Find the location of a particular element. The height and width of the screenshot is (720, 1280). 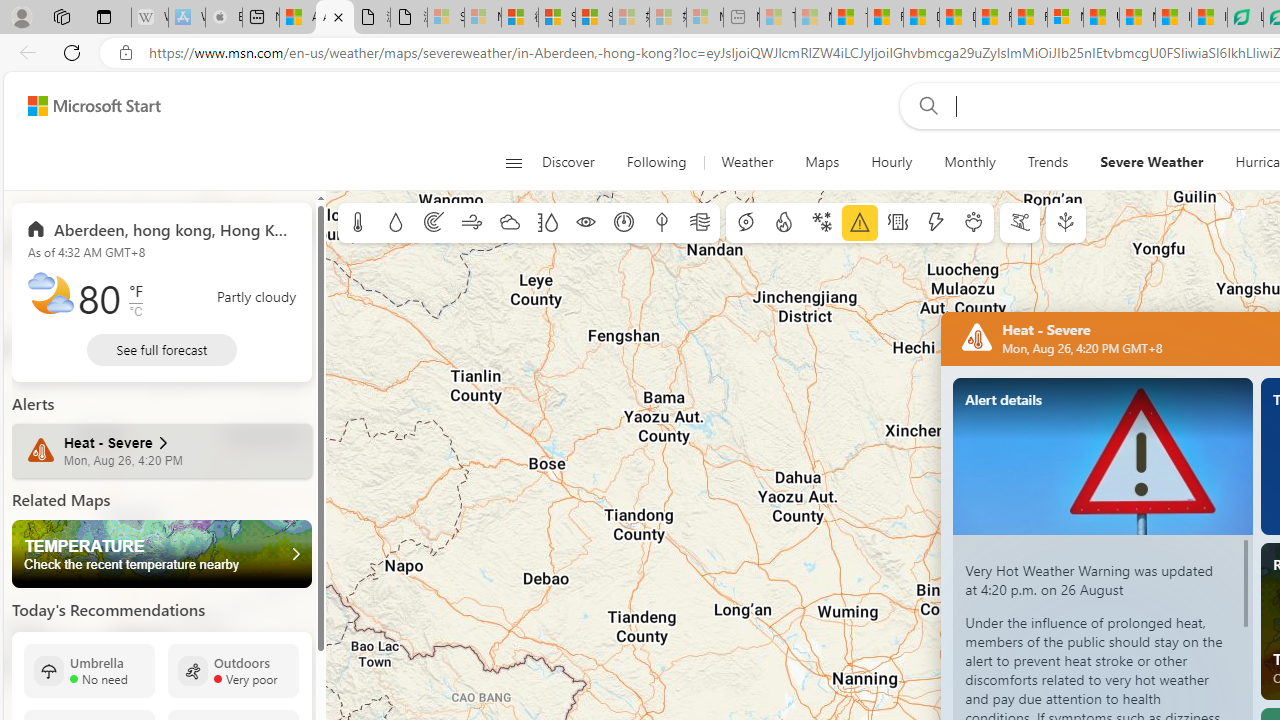

Web search is located at coordinates (924, 105).